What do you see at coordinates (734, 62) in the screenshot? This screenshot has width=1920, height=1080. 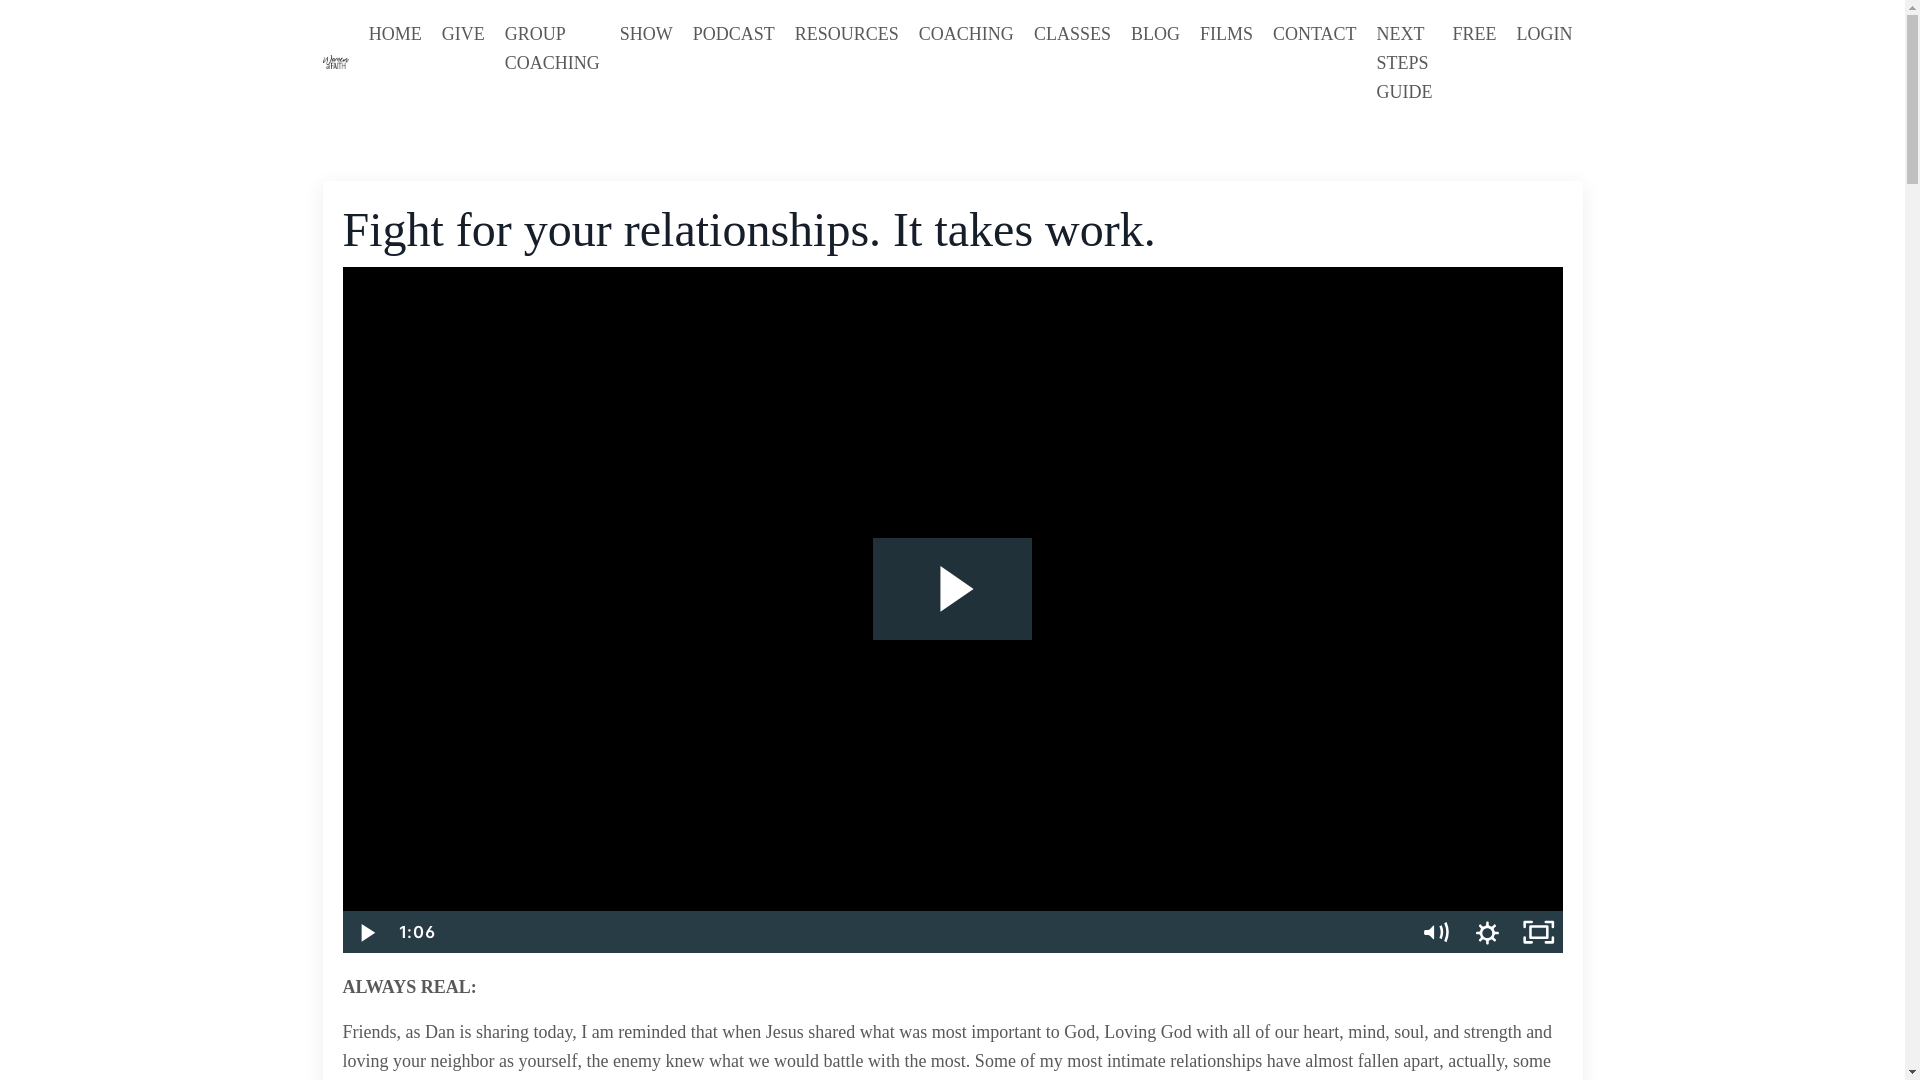 I see `PODCAST` at bounding box center [734, 62].